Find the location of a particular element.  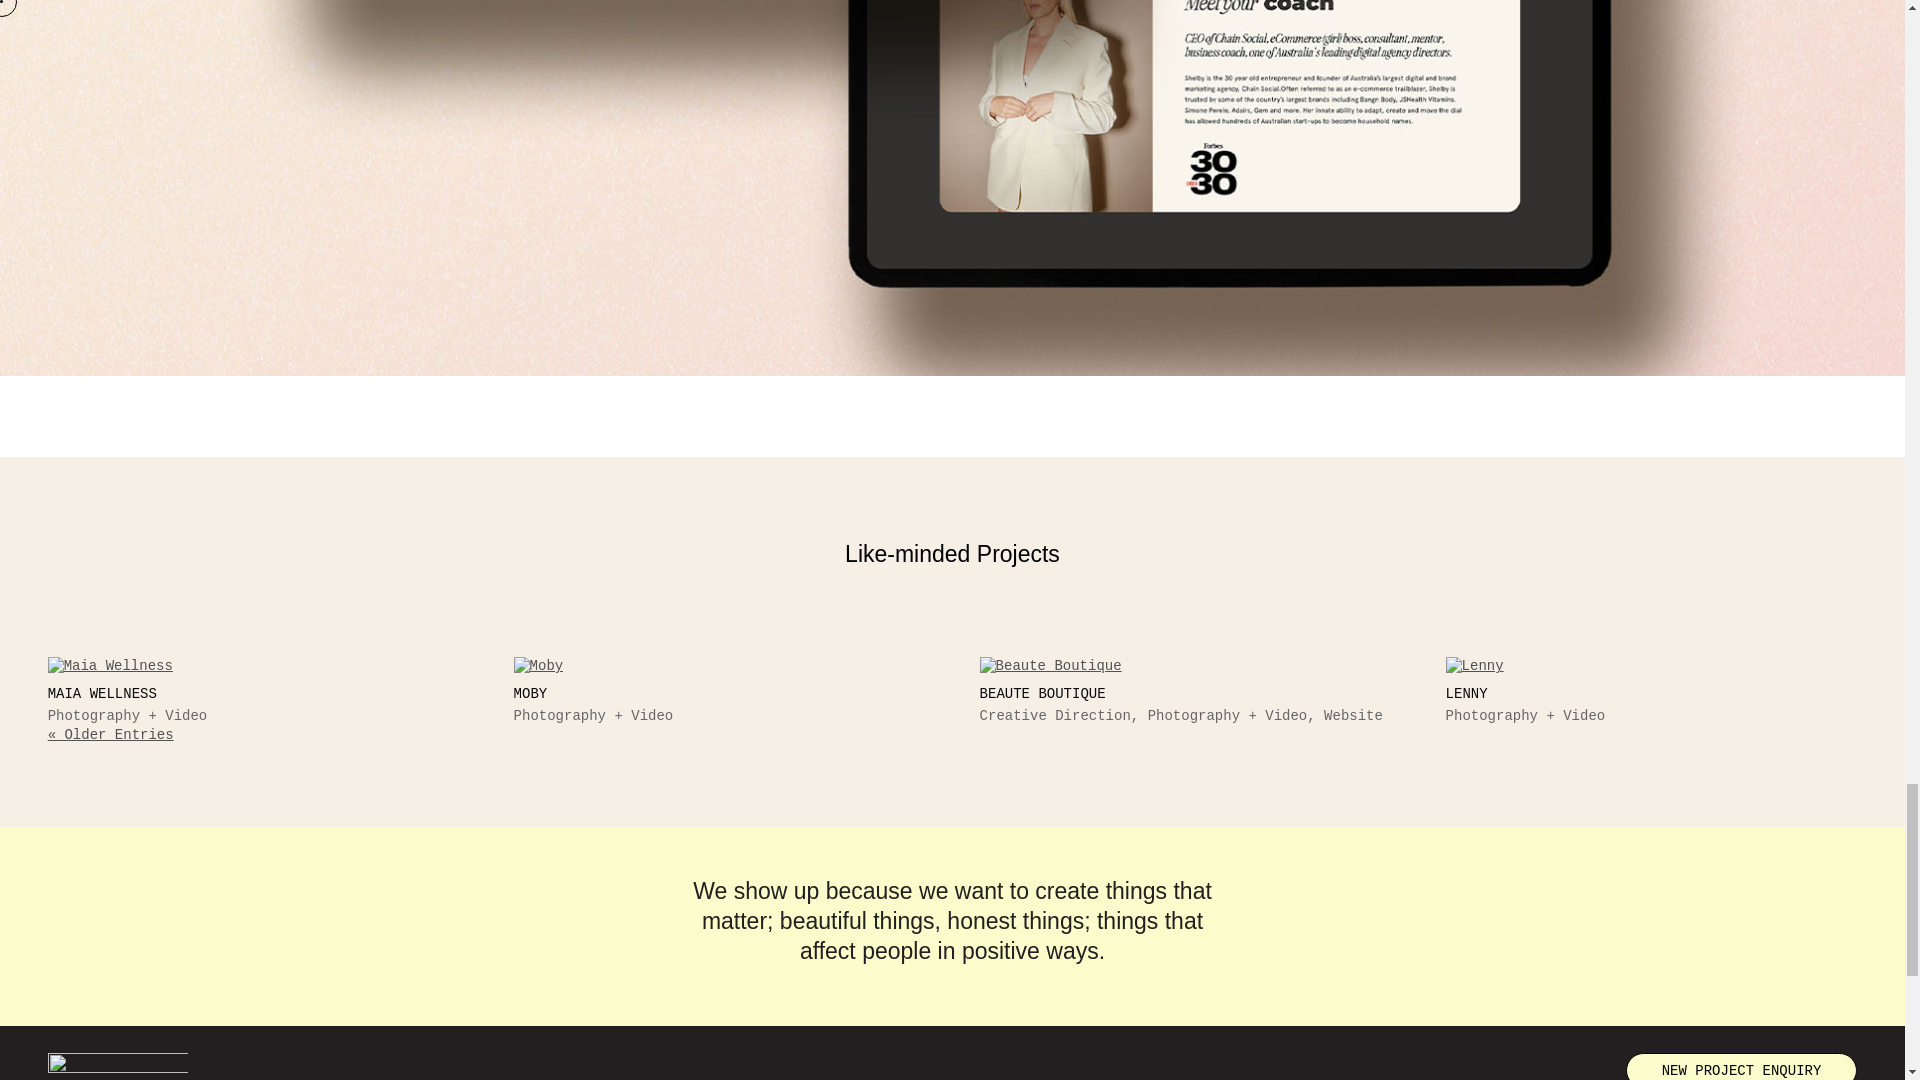

LENNY is located at coordinates (1466, 694).